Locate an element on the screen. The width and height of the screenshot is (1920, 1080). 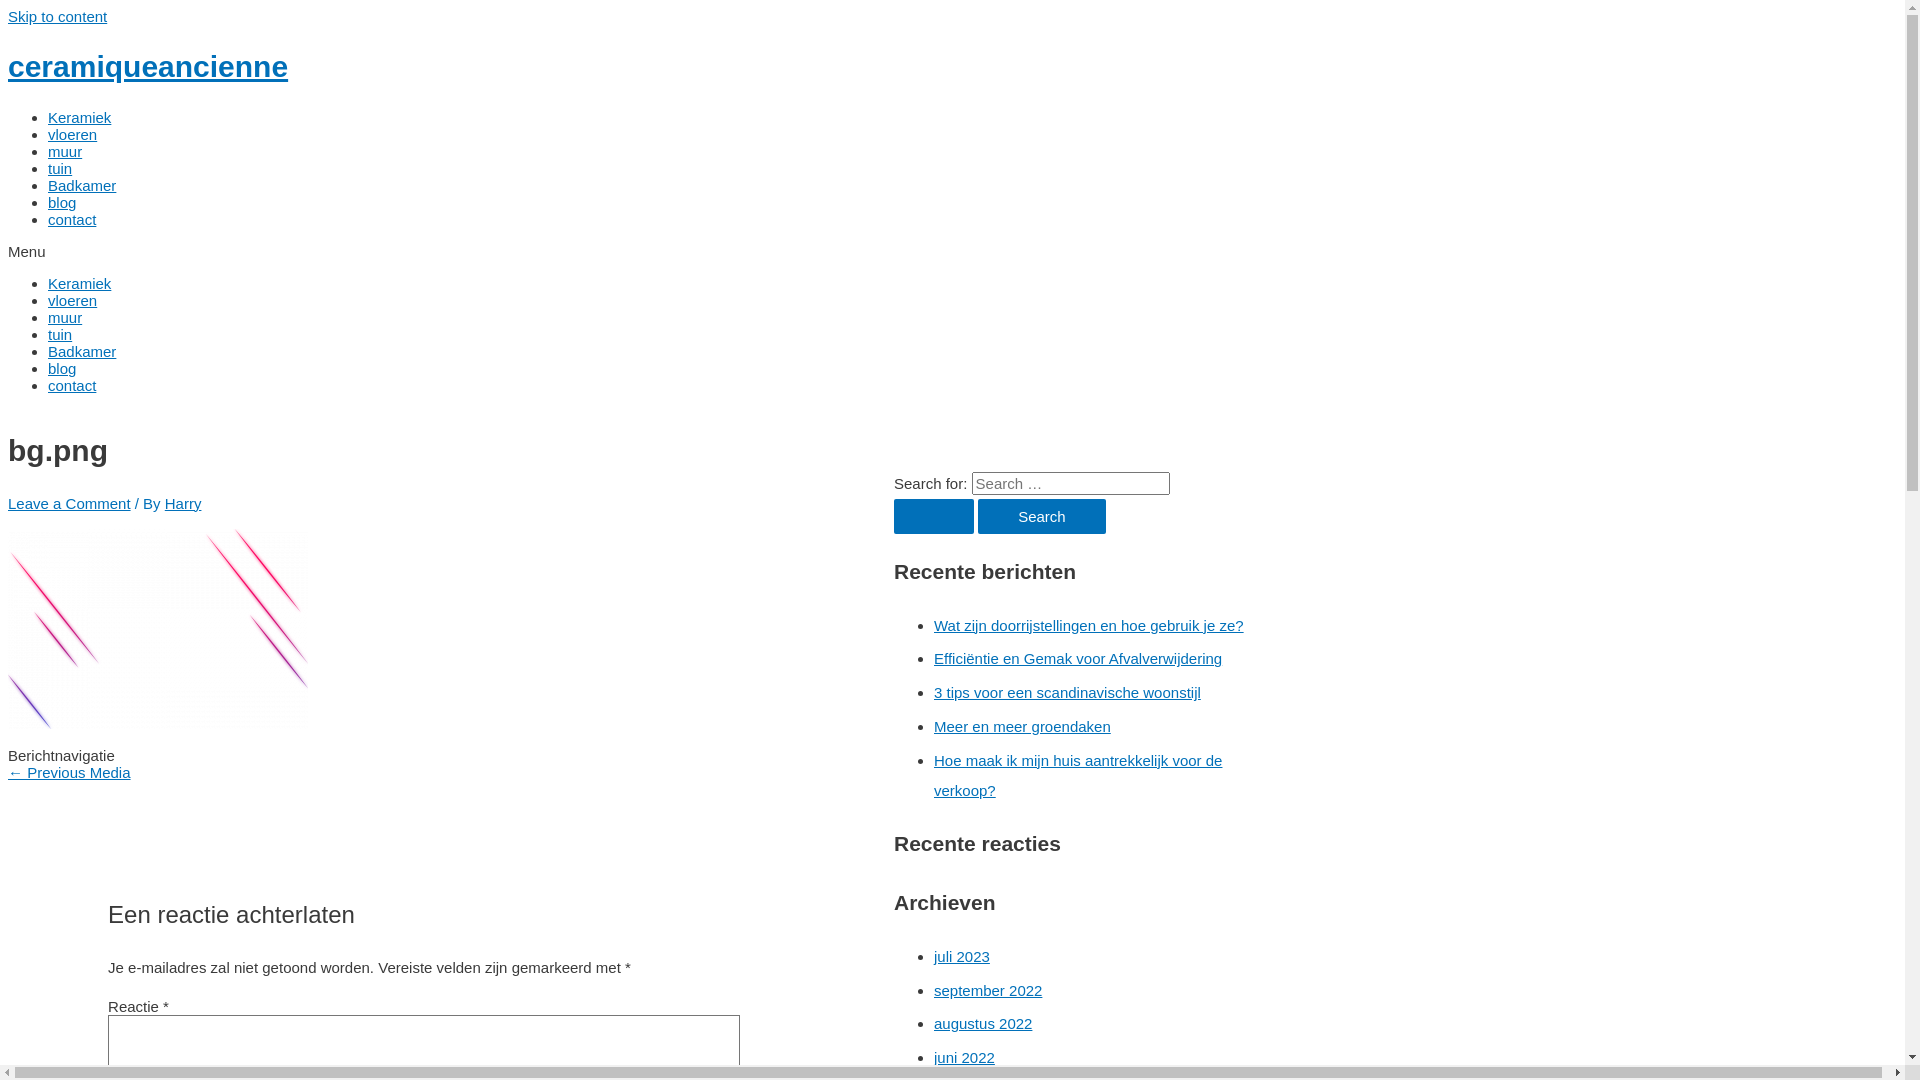
Keramiek is located at coordinates (80, 284).